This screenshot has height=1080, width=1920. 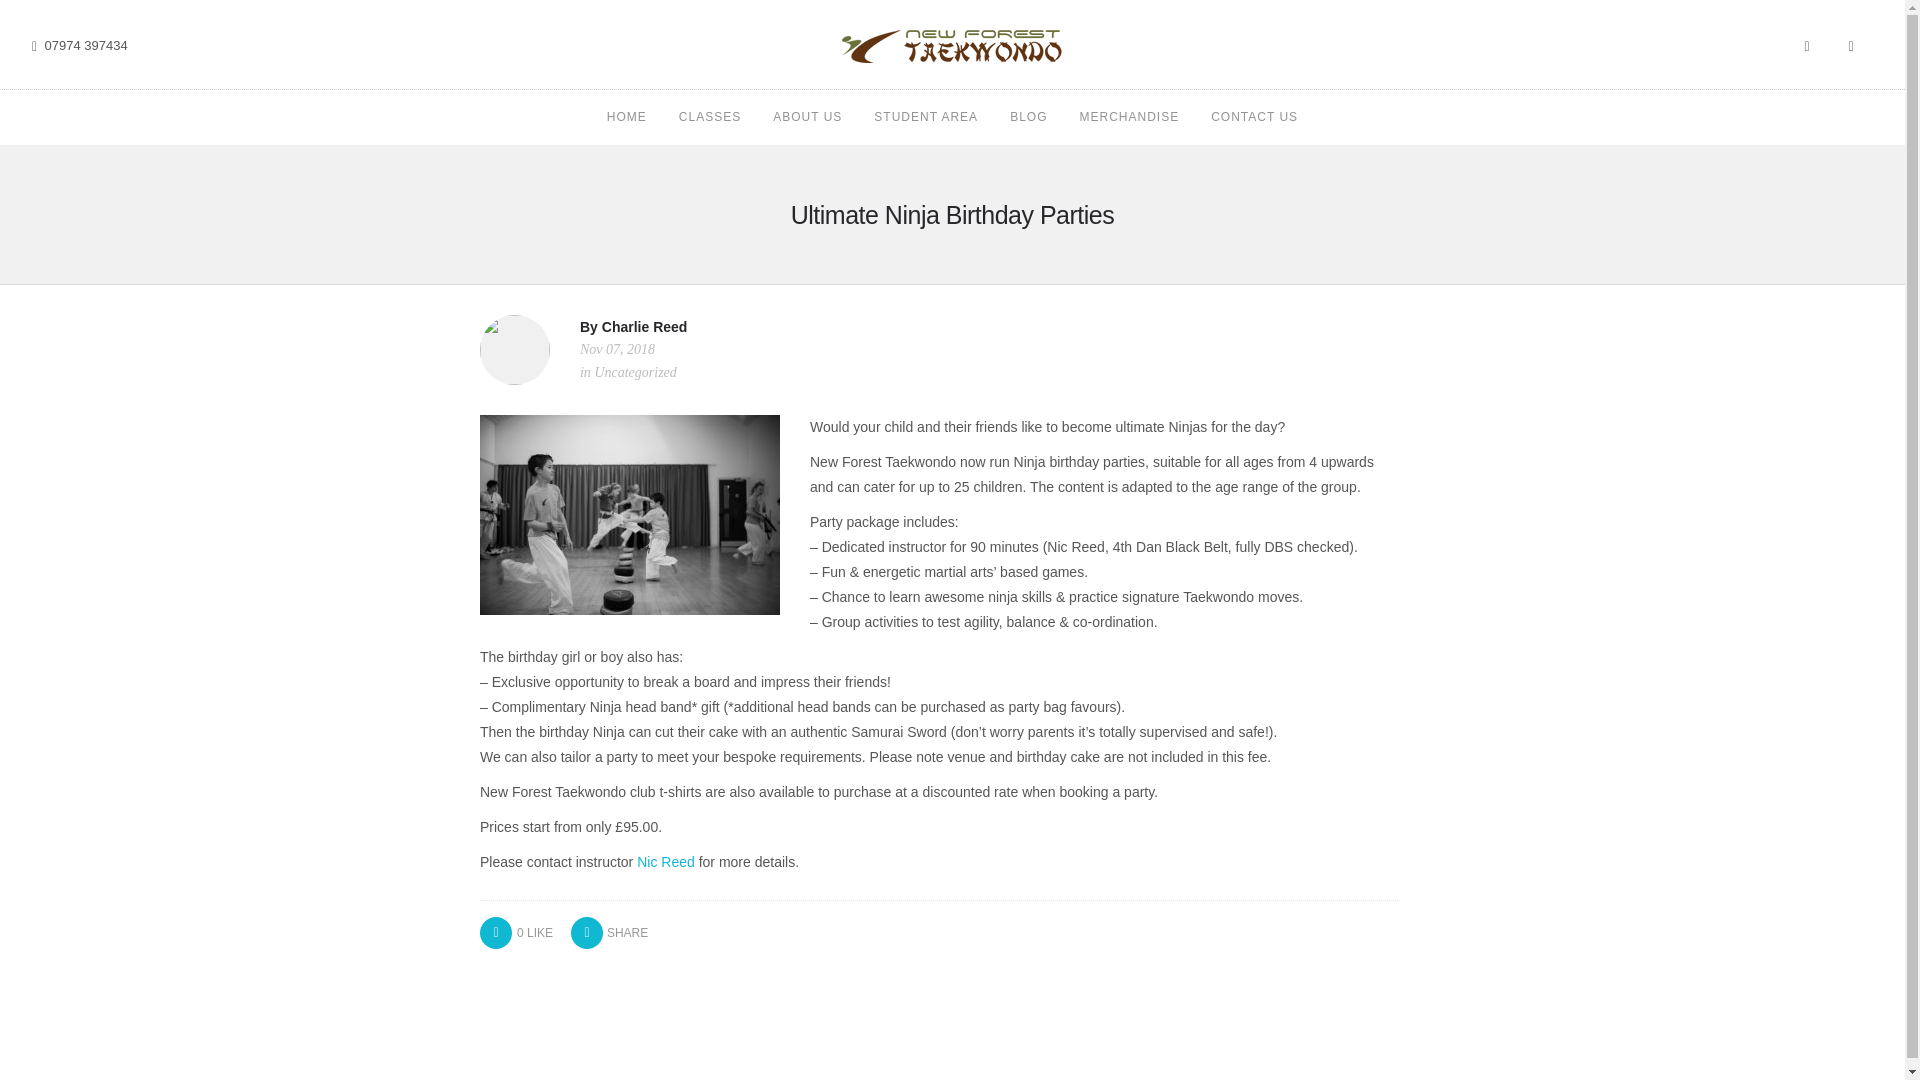 I want to click on Uncategorized, so click(x=634, y=372).